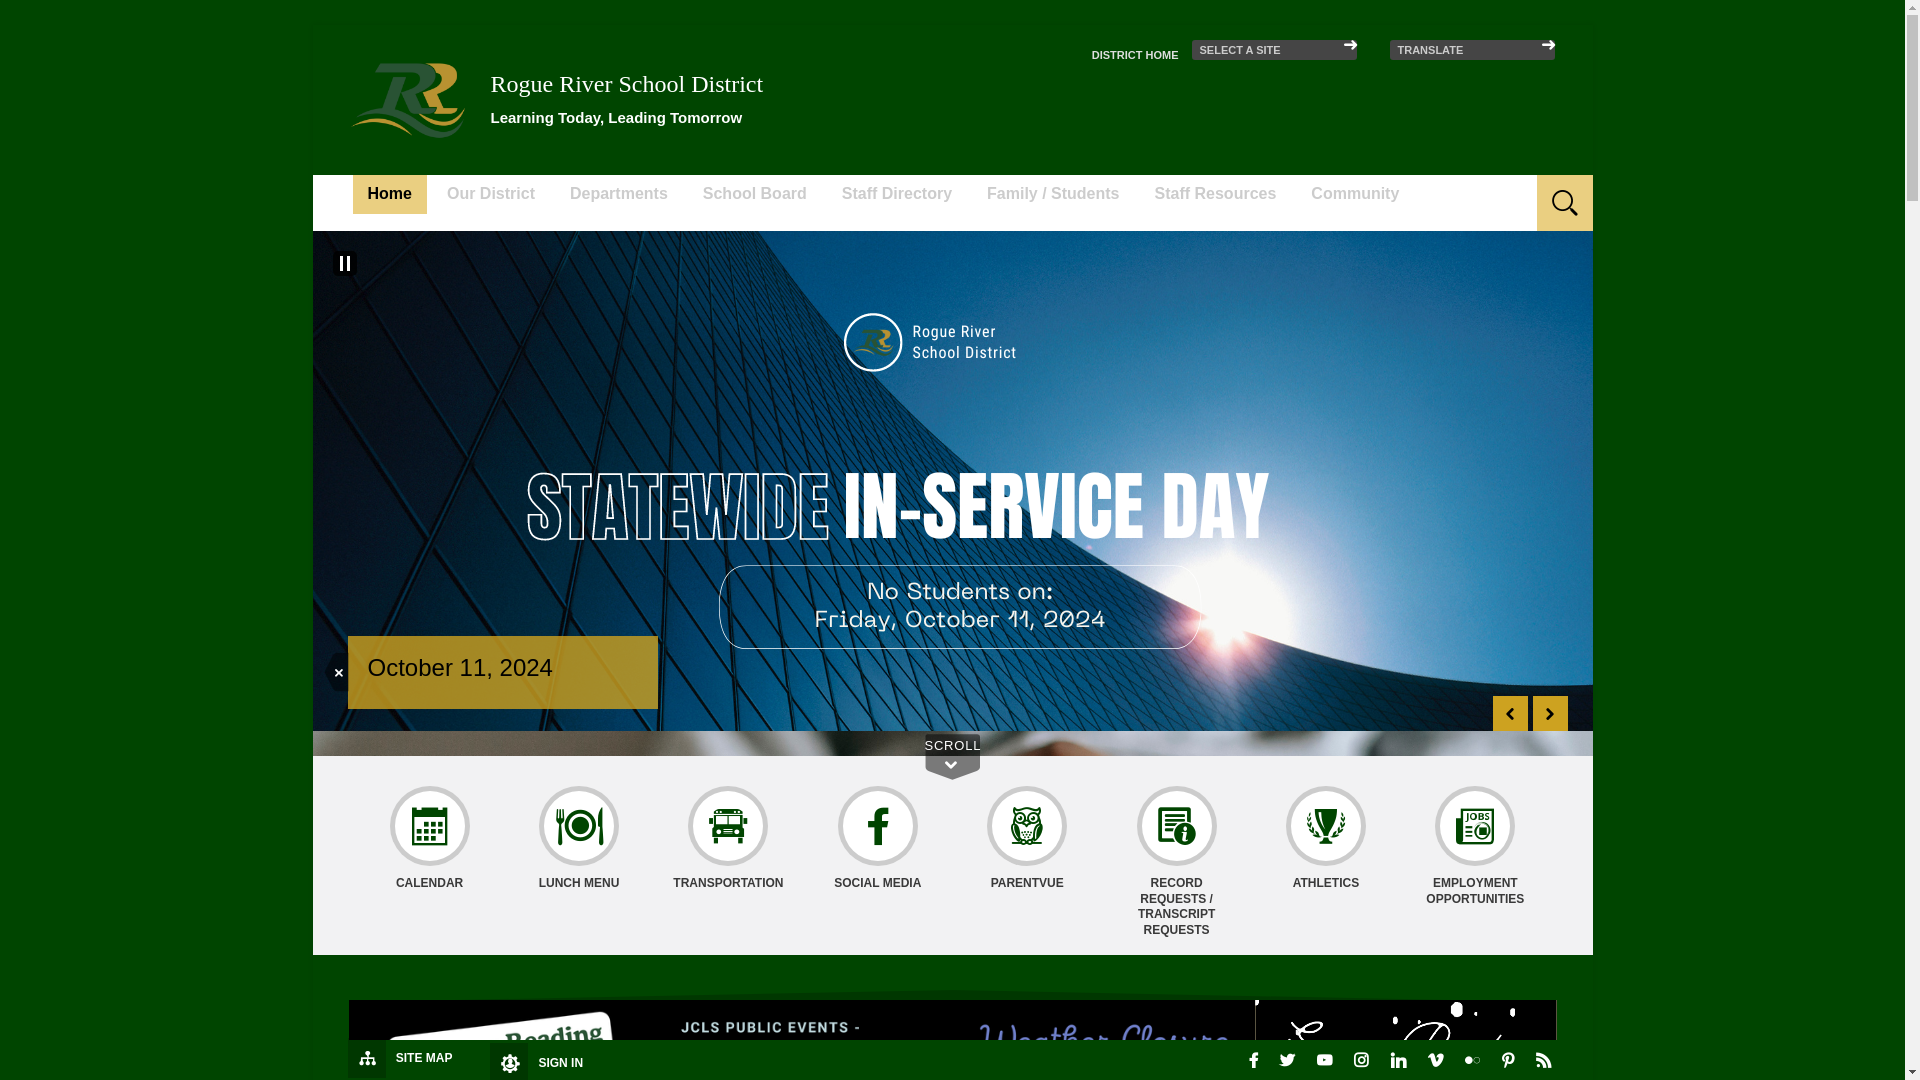 The width and height of the screenshot is (1920, 1080). I want to click on Search Term, so click(1482, 190).